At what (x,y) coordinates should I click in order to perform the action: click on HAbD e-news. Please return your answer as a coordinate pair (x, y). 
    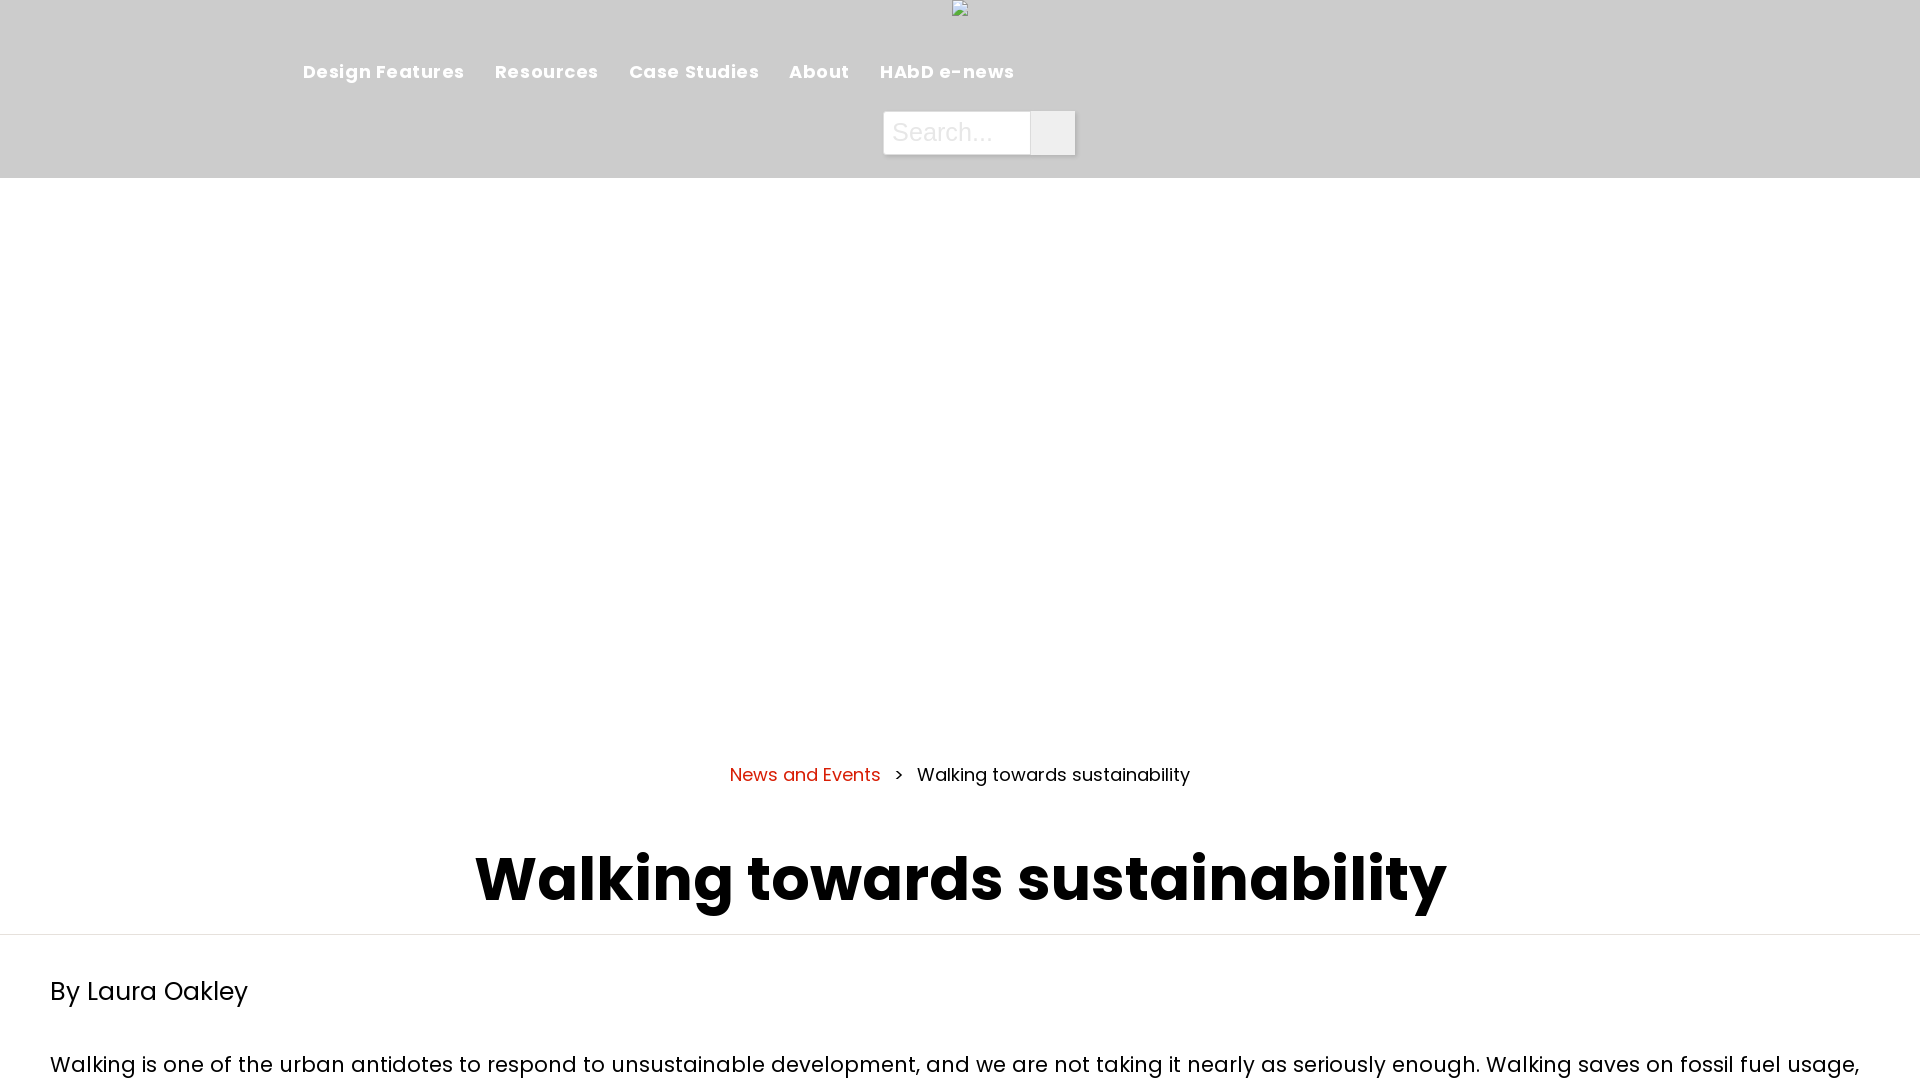
    Looking at the image, I should click on (948, 72).